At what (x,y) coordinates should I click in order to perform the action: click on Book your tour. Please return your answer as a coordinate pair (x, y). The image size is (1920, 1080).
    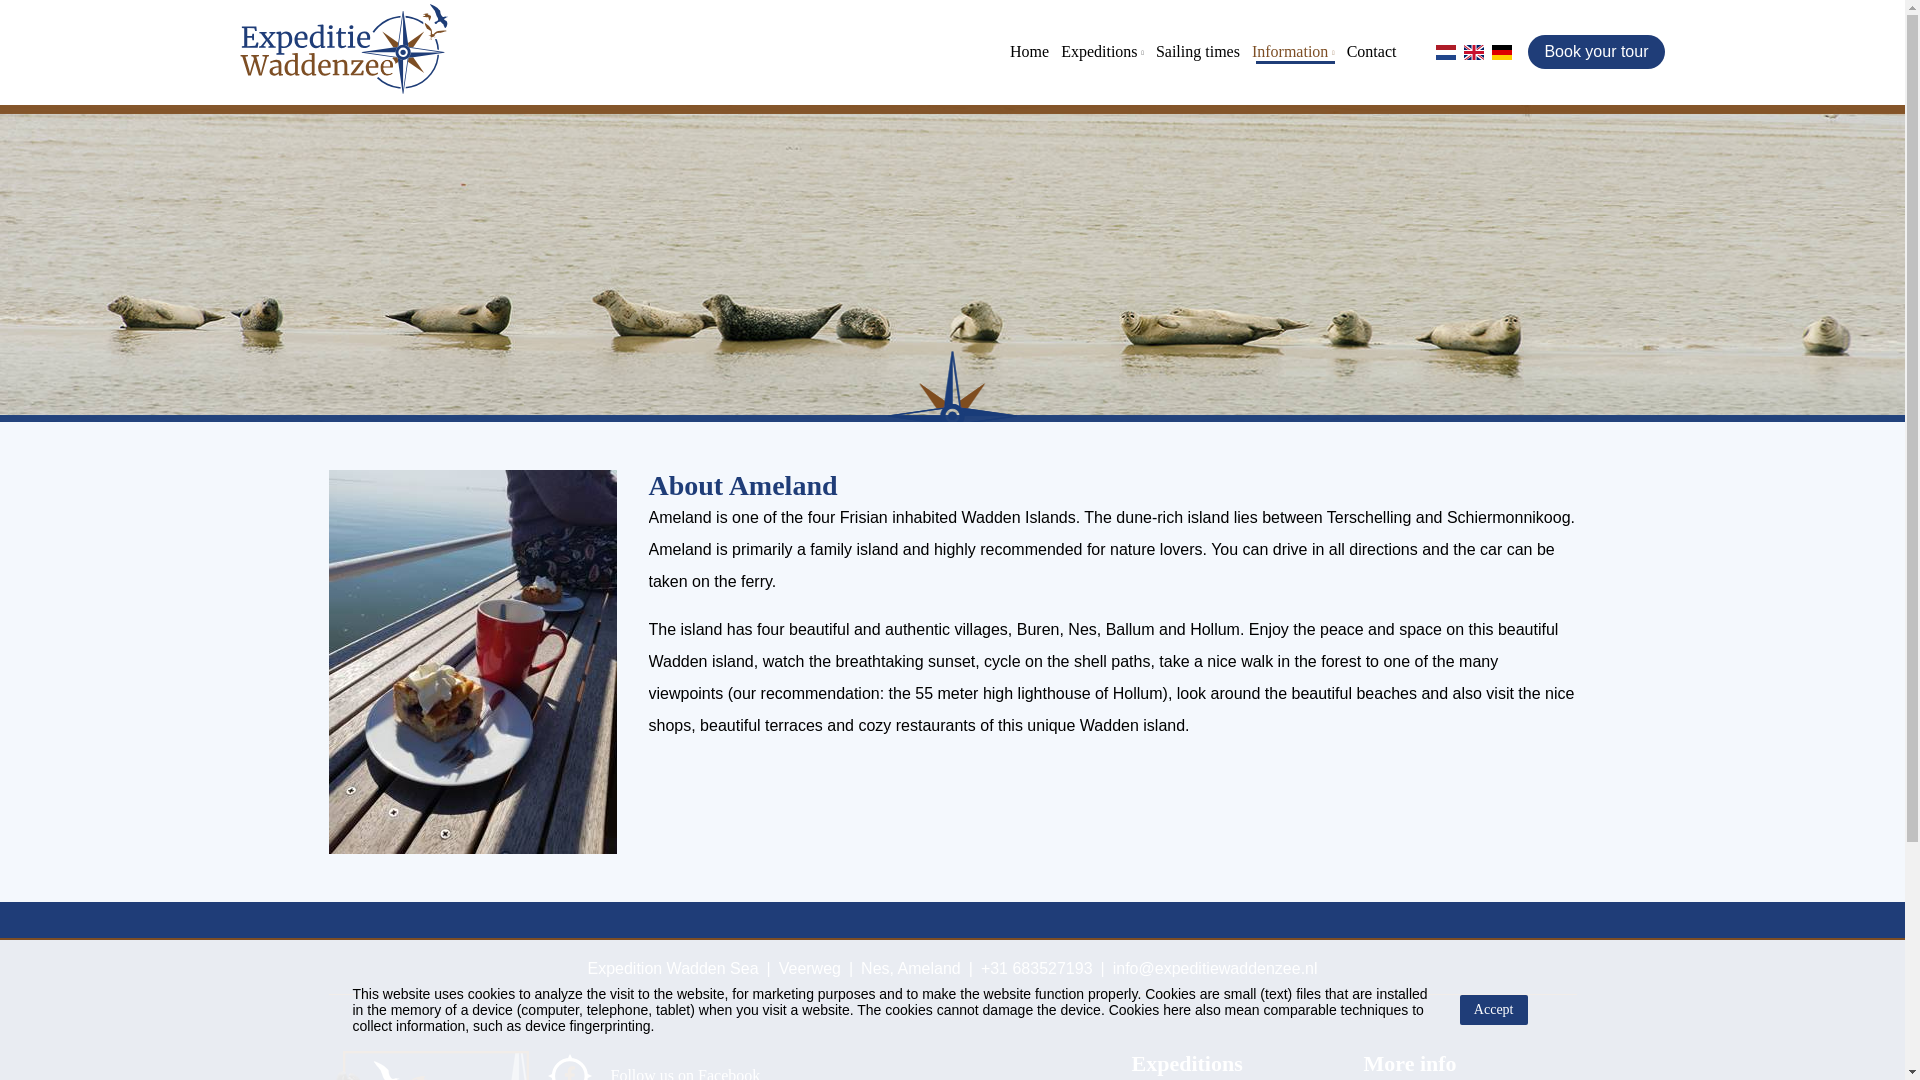
    Looking at the image, I should click on (1596, 52).